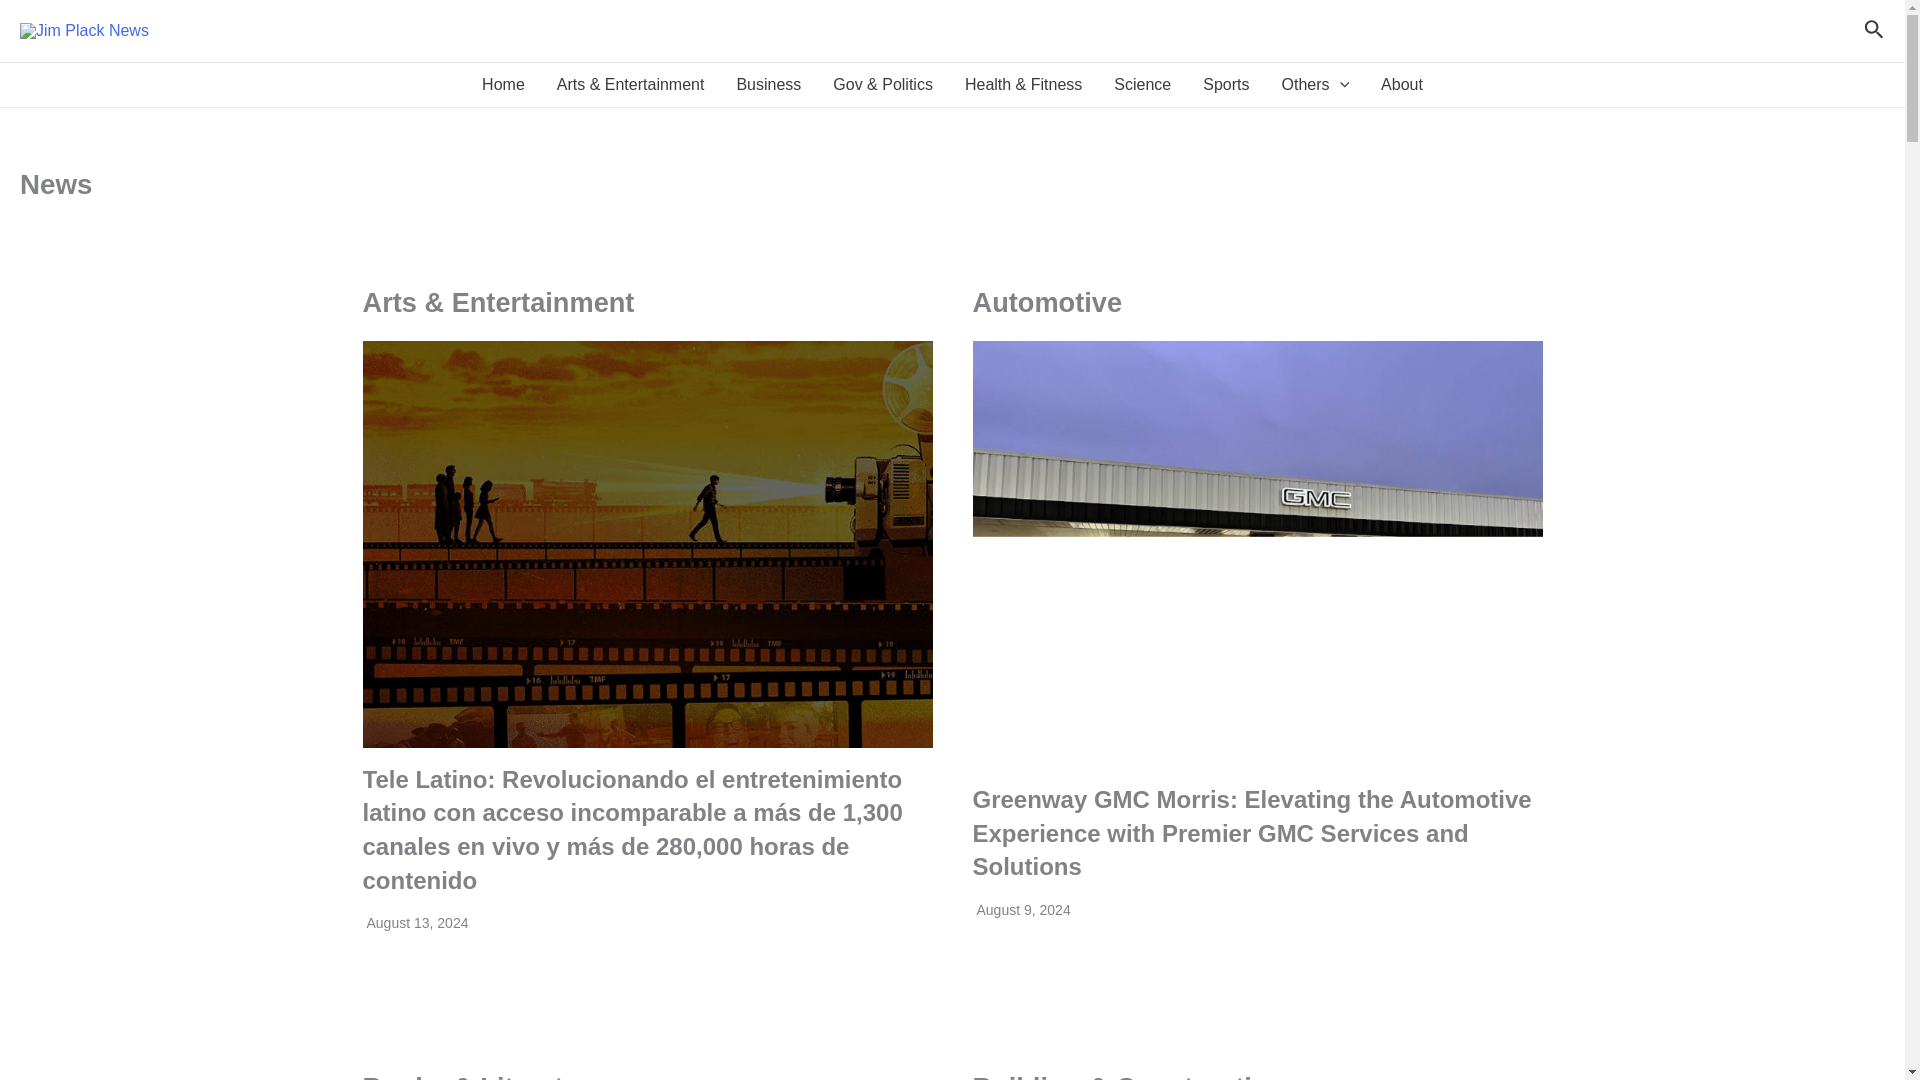 The width and height of the screenshot is (1920, 1080). I want to click on Science, so click(1142, 84).